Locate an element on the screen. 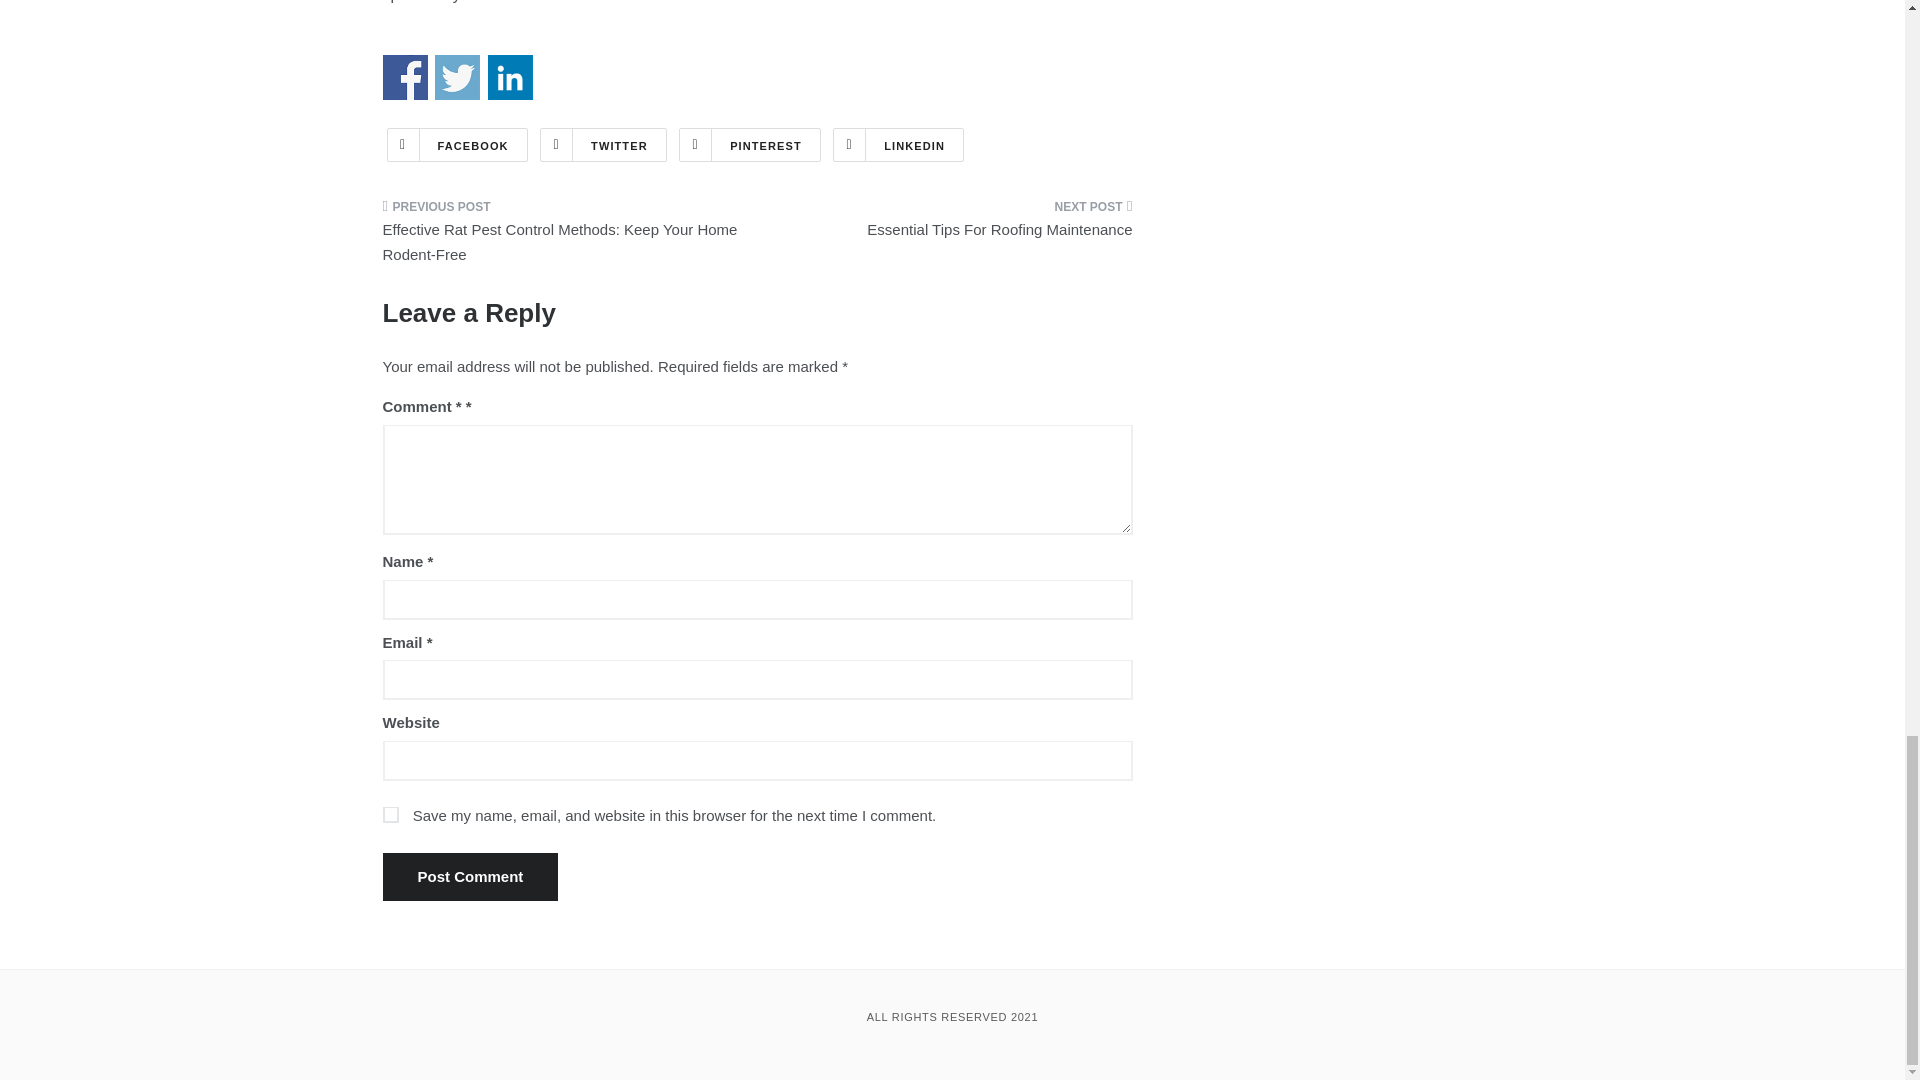 This screenshot has height=1080, width=1920. yes is located at coordinates (390, 814).